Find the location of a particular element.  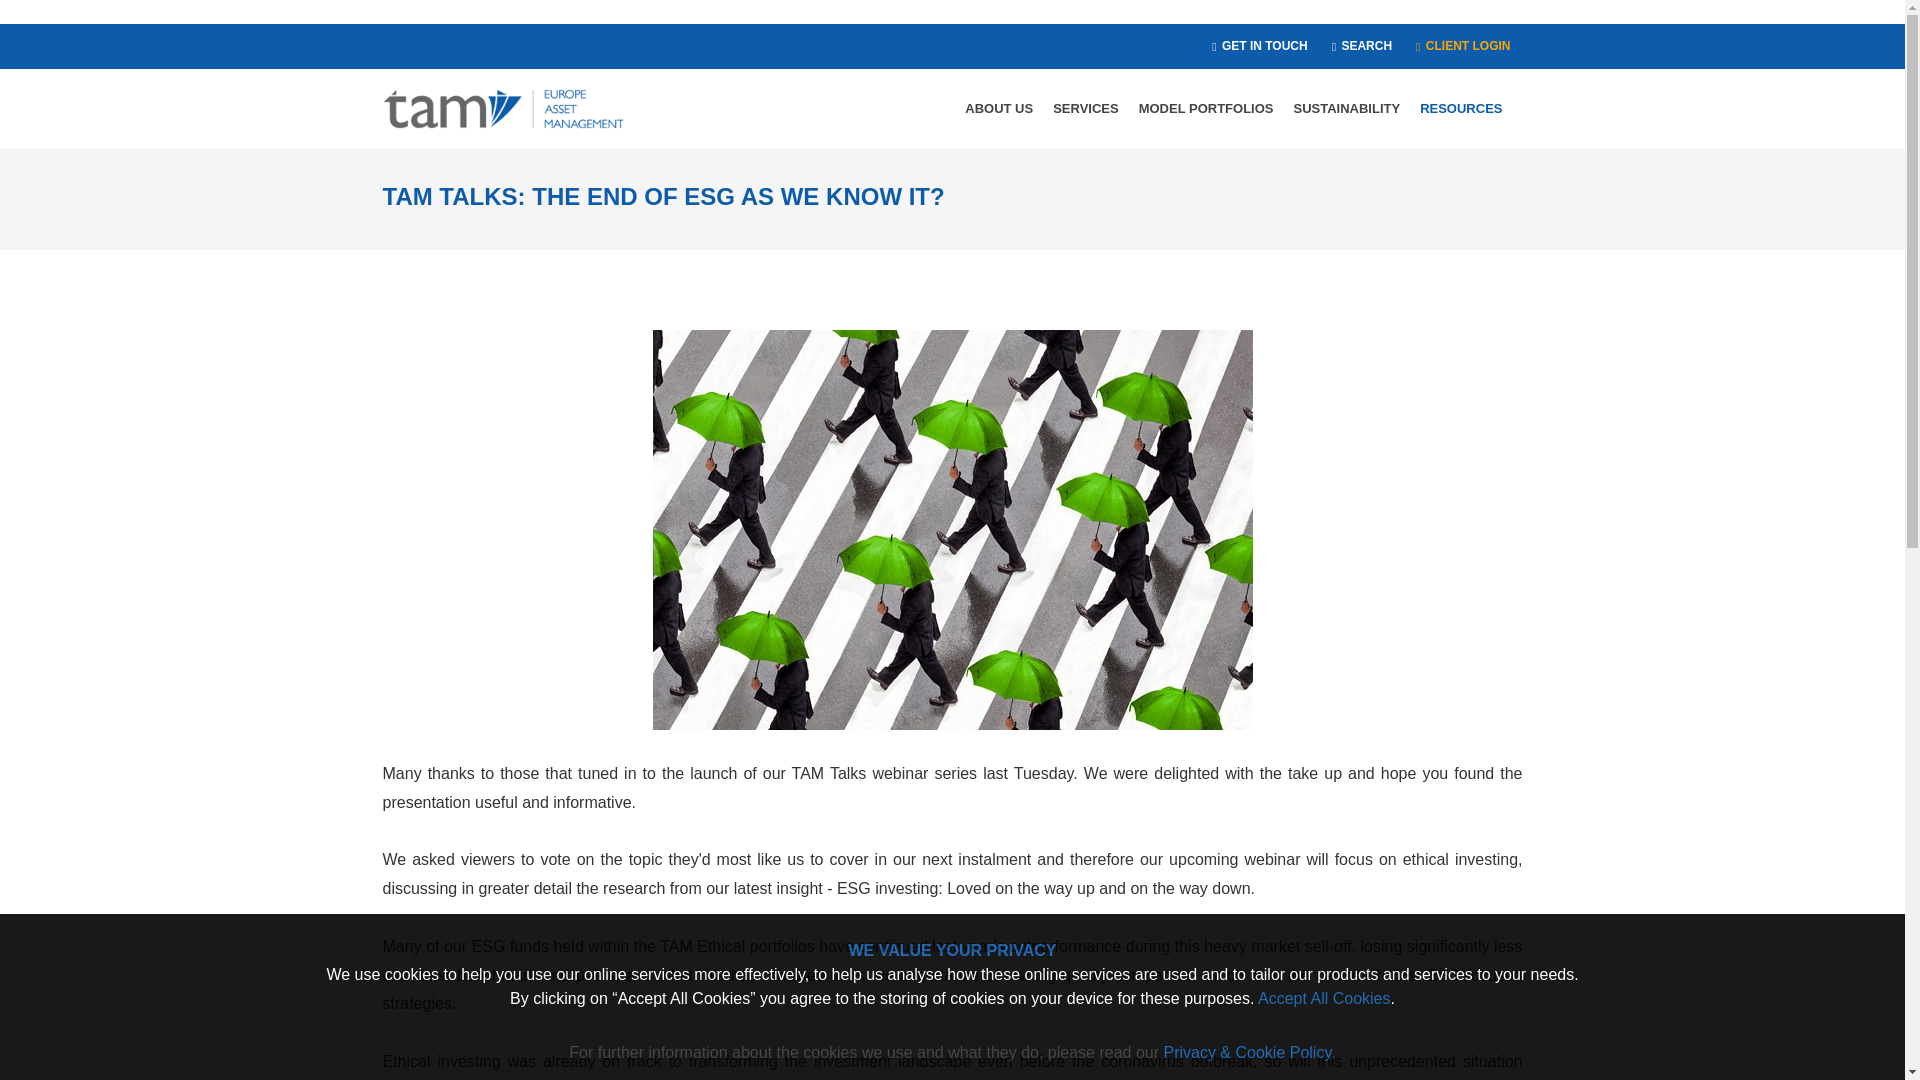

ABOUT US is located at coordinates (998, 109).